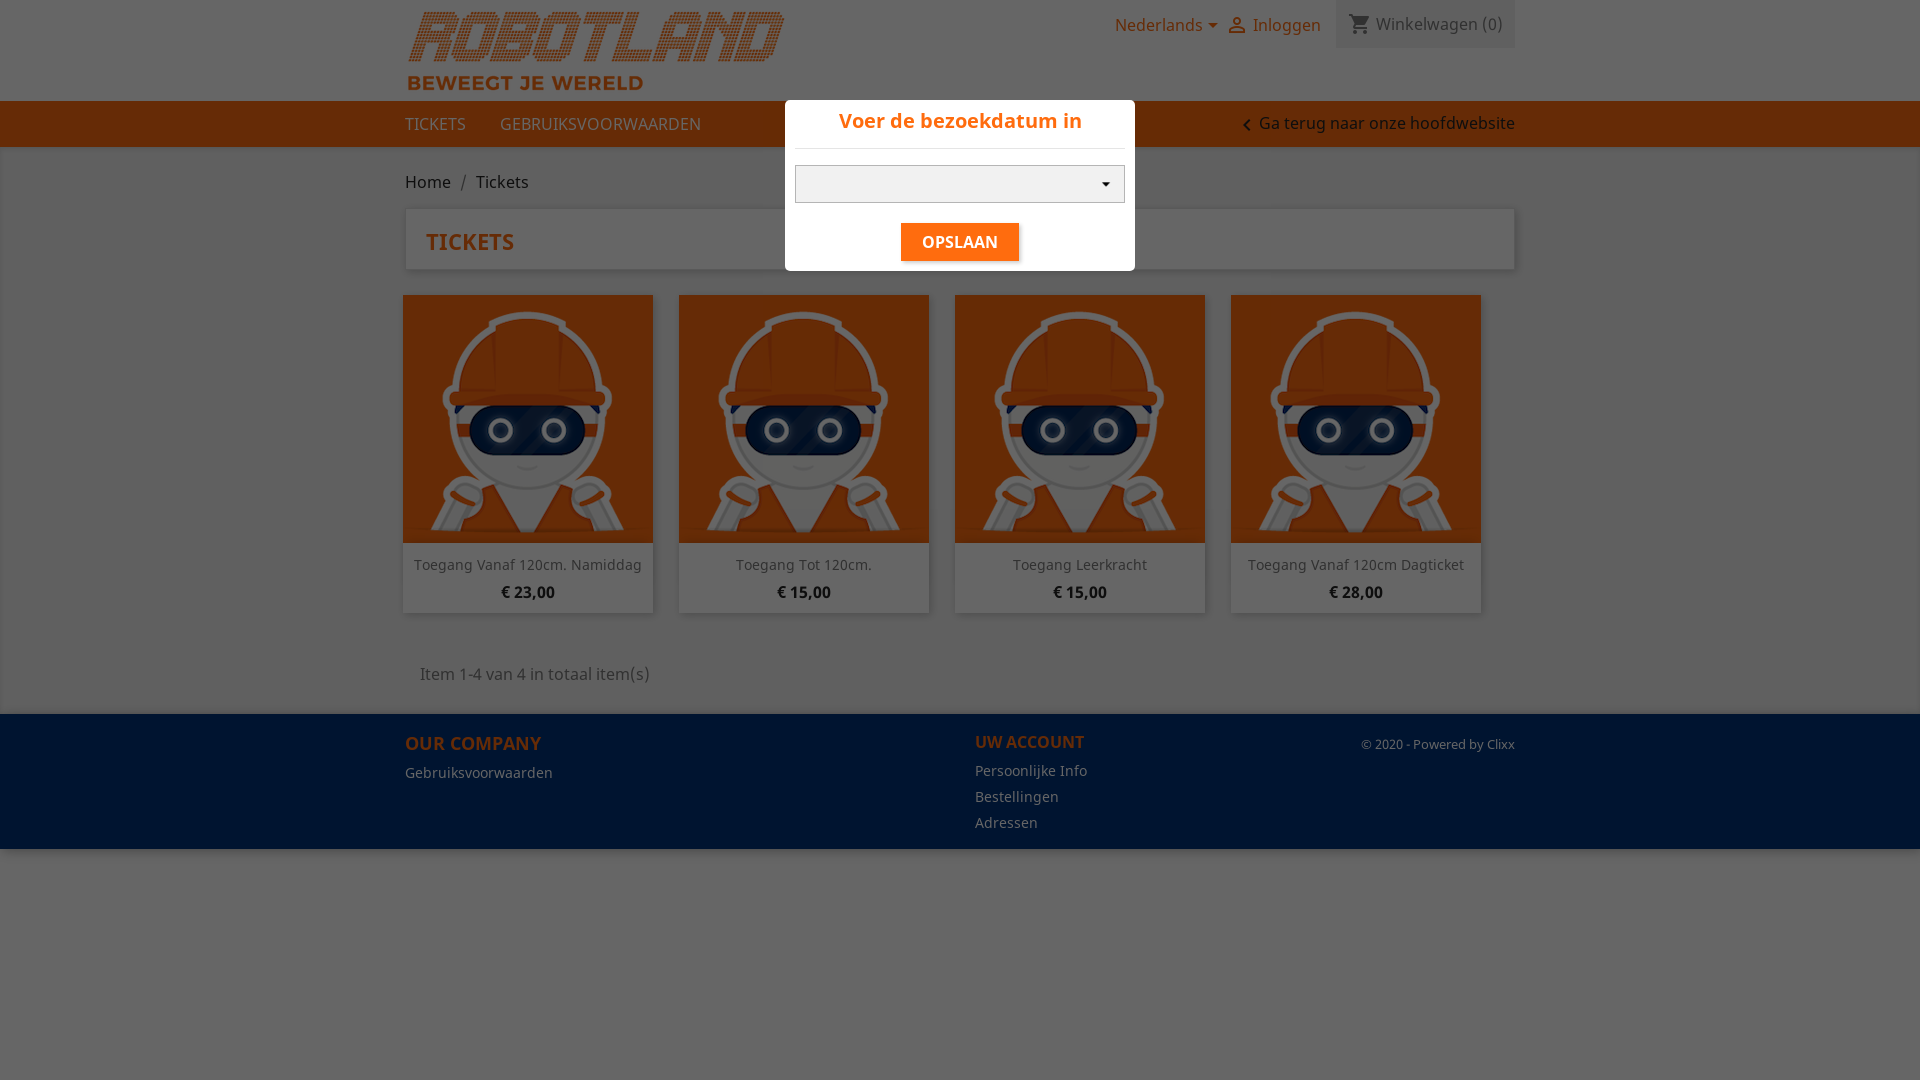 This screenshot has width=1920, height=1080. Describe the element at coordinates (1356, 564) in the screenshot. I see `Toegang Vanaf 120cm Dagticket` at that location.